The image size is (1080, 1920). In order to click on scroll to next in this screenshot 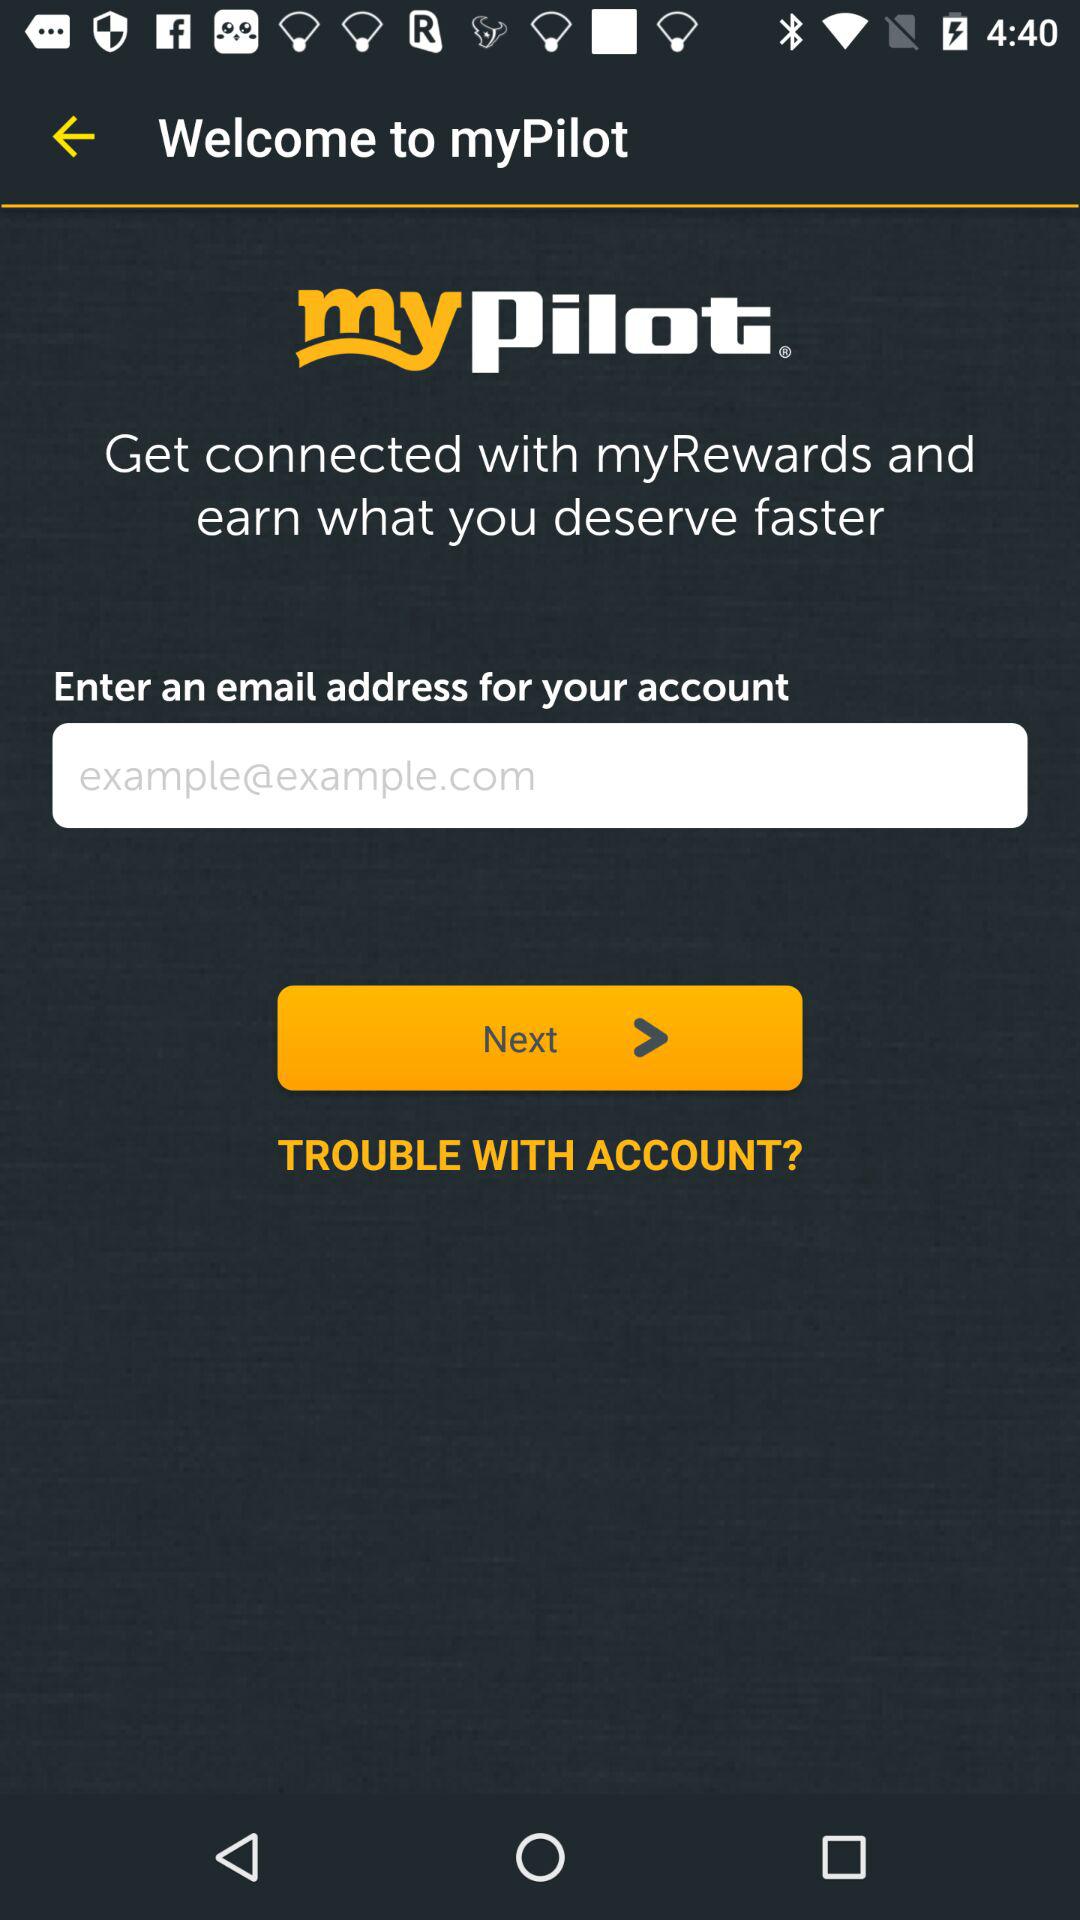, I will do `click(540, 1038)`.